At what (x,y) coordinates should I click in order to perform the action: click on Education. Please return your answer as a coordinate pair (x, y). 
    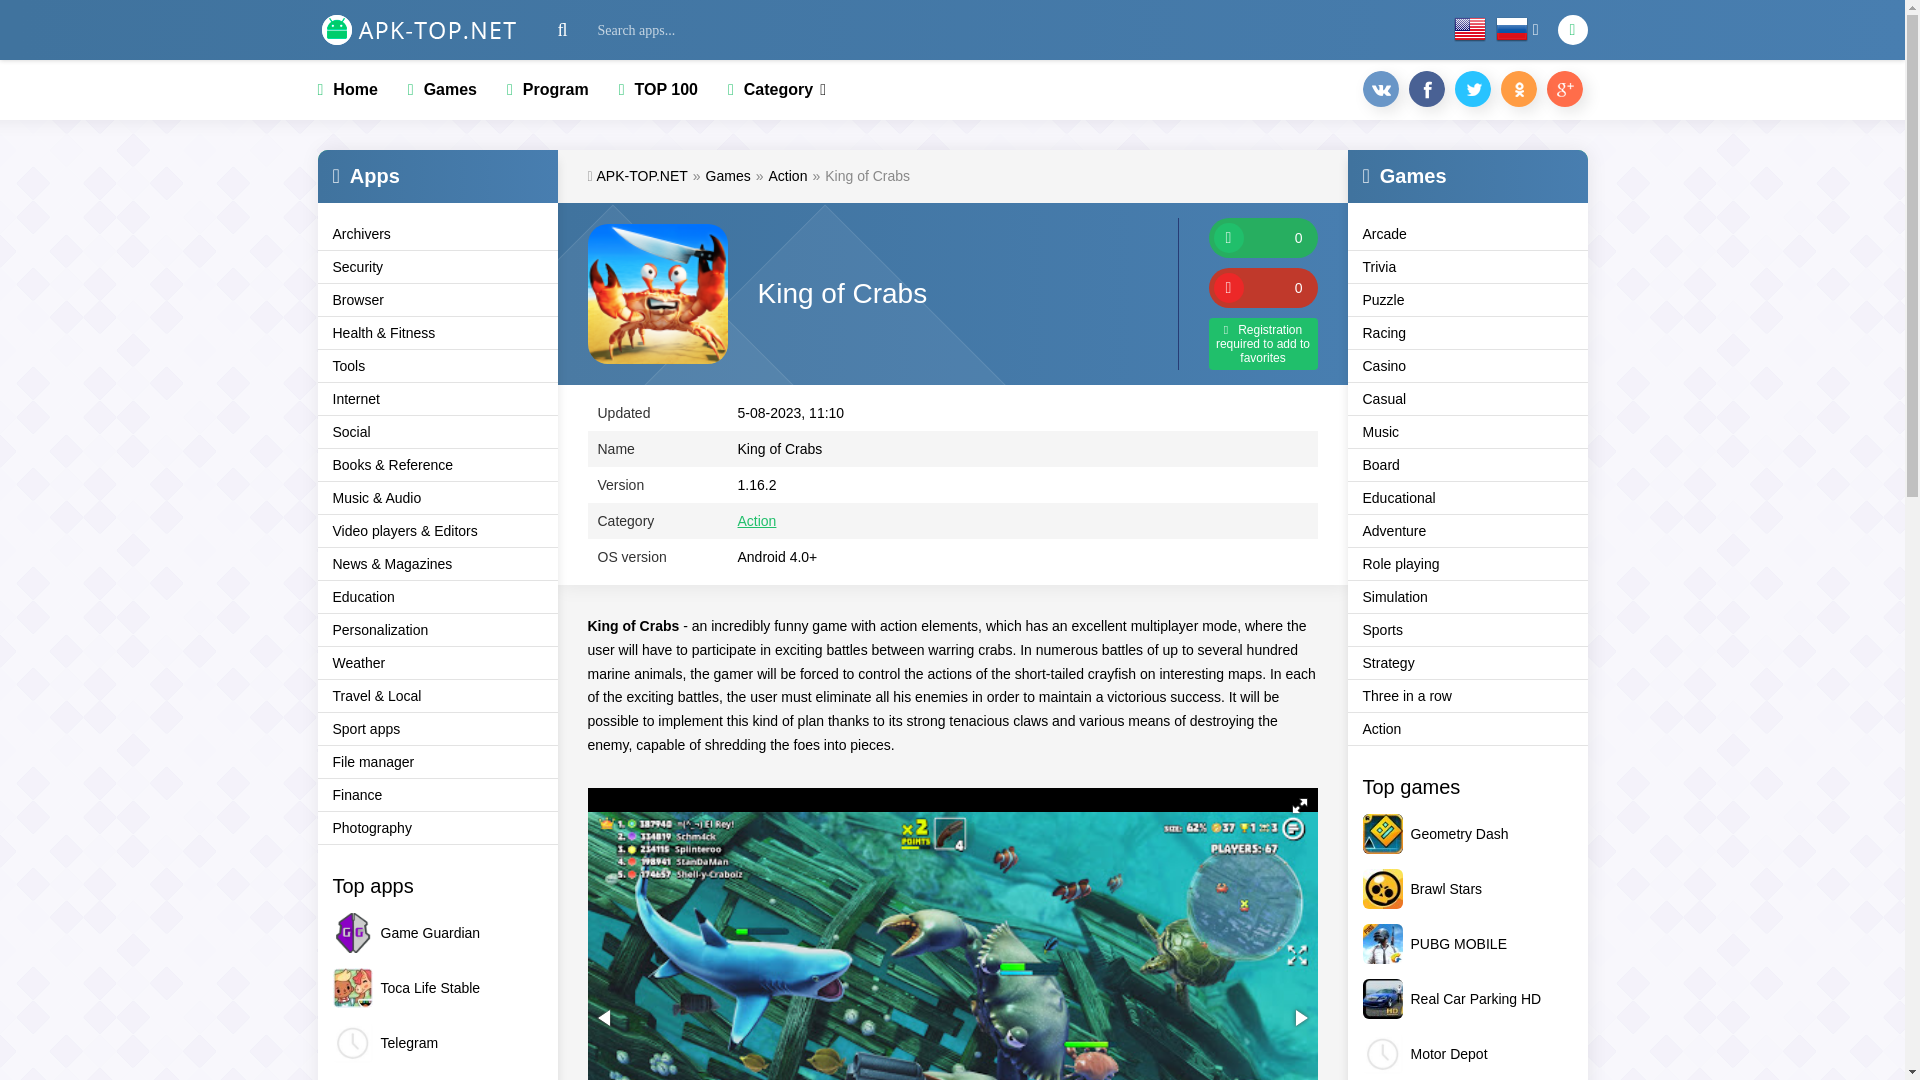
    Looking at the image, I should click on (438, 598).